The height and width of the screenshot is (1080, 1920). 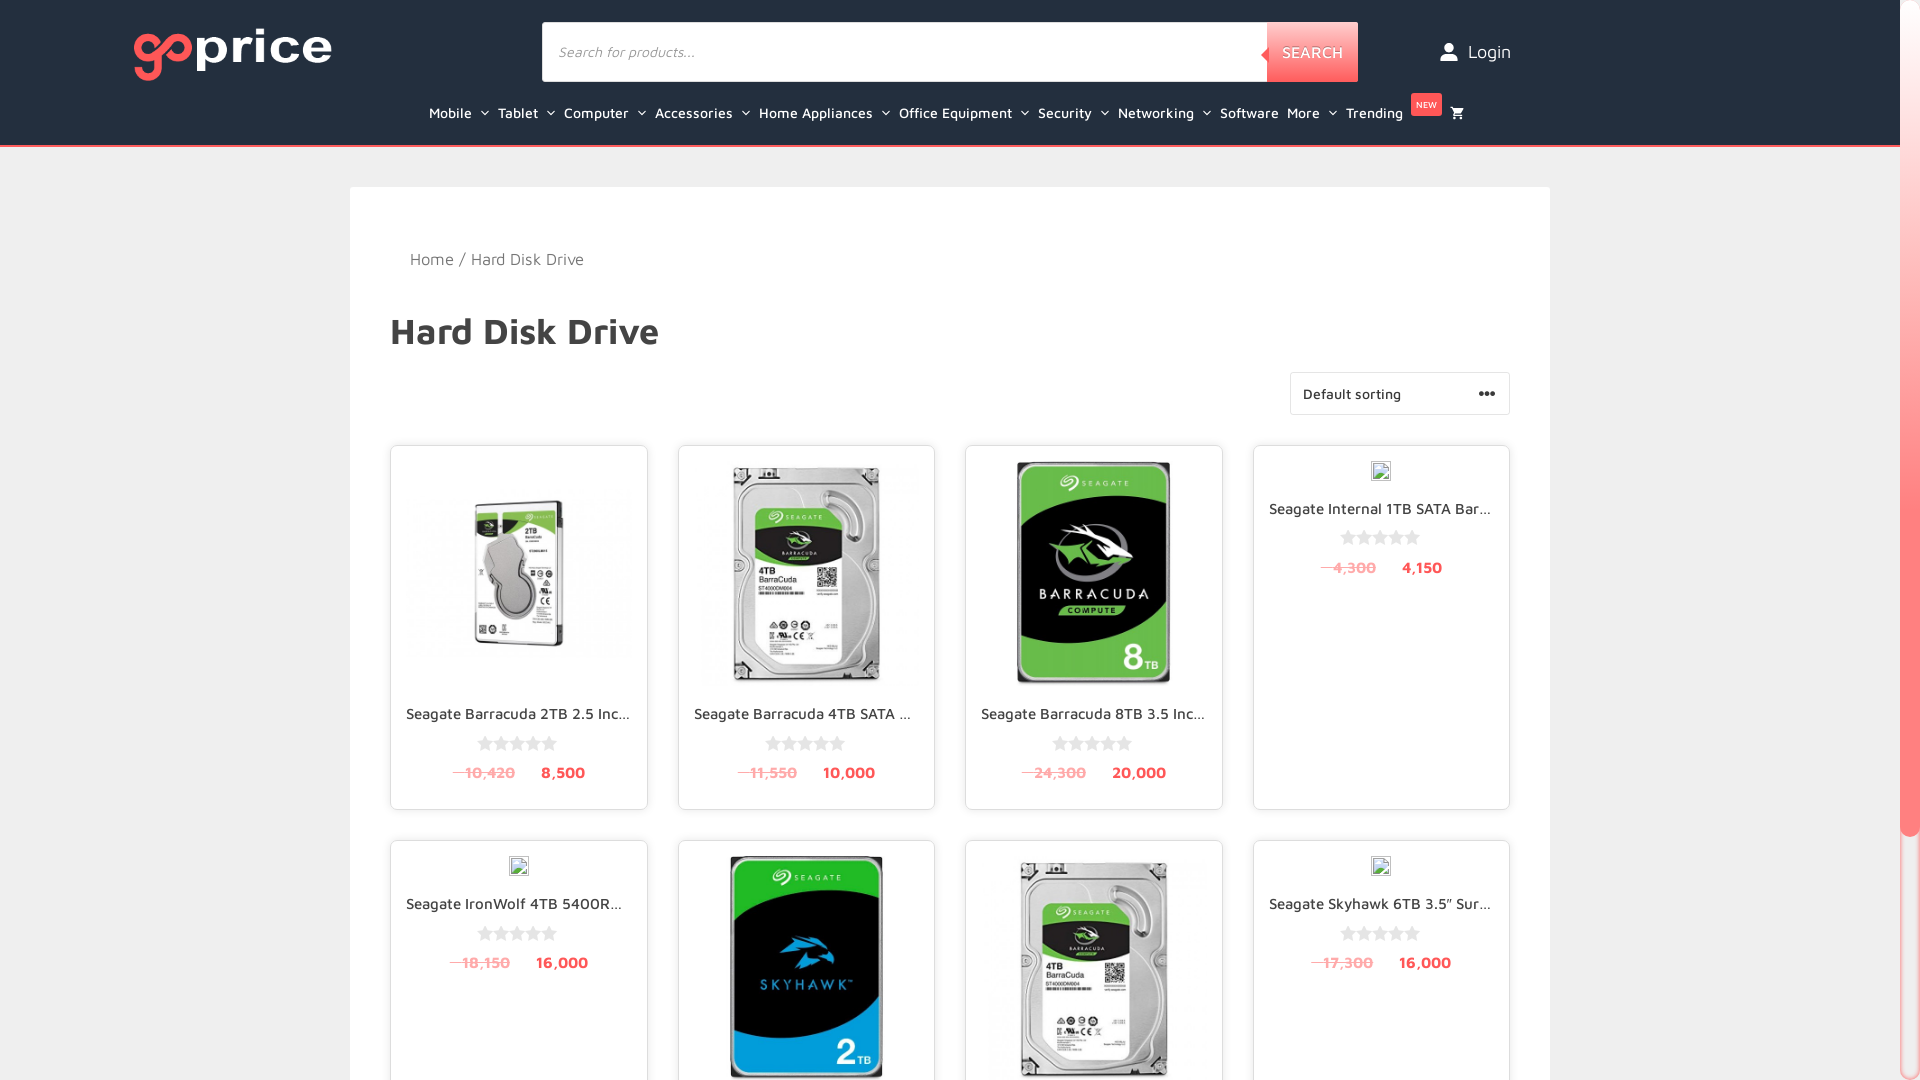 I want to click on Mobile, so click(x=462, y=113).